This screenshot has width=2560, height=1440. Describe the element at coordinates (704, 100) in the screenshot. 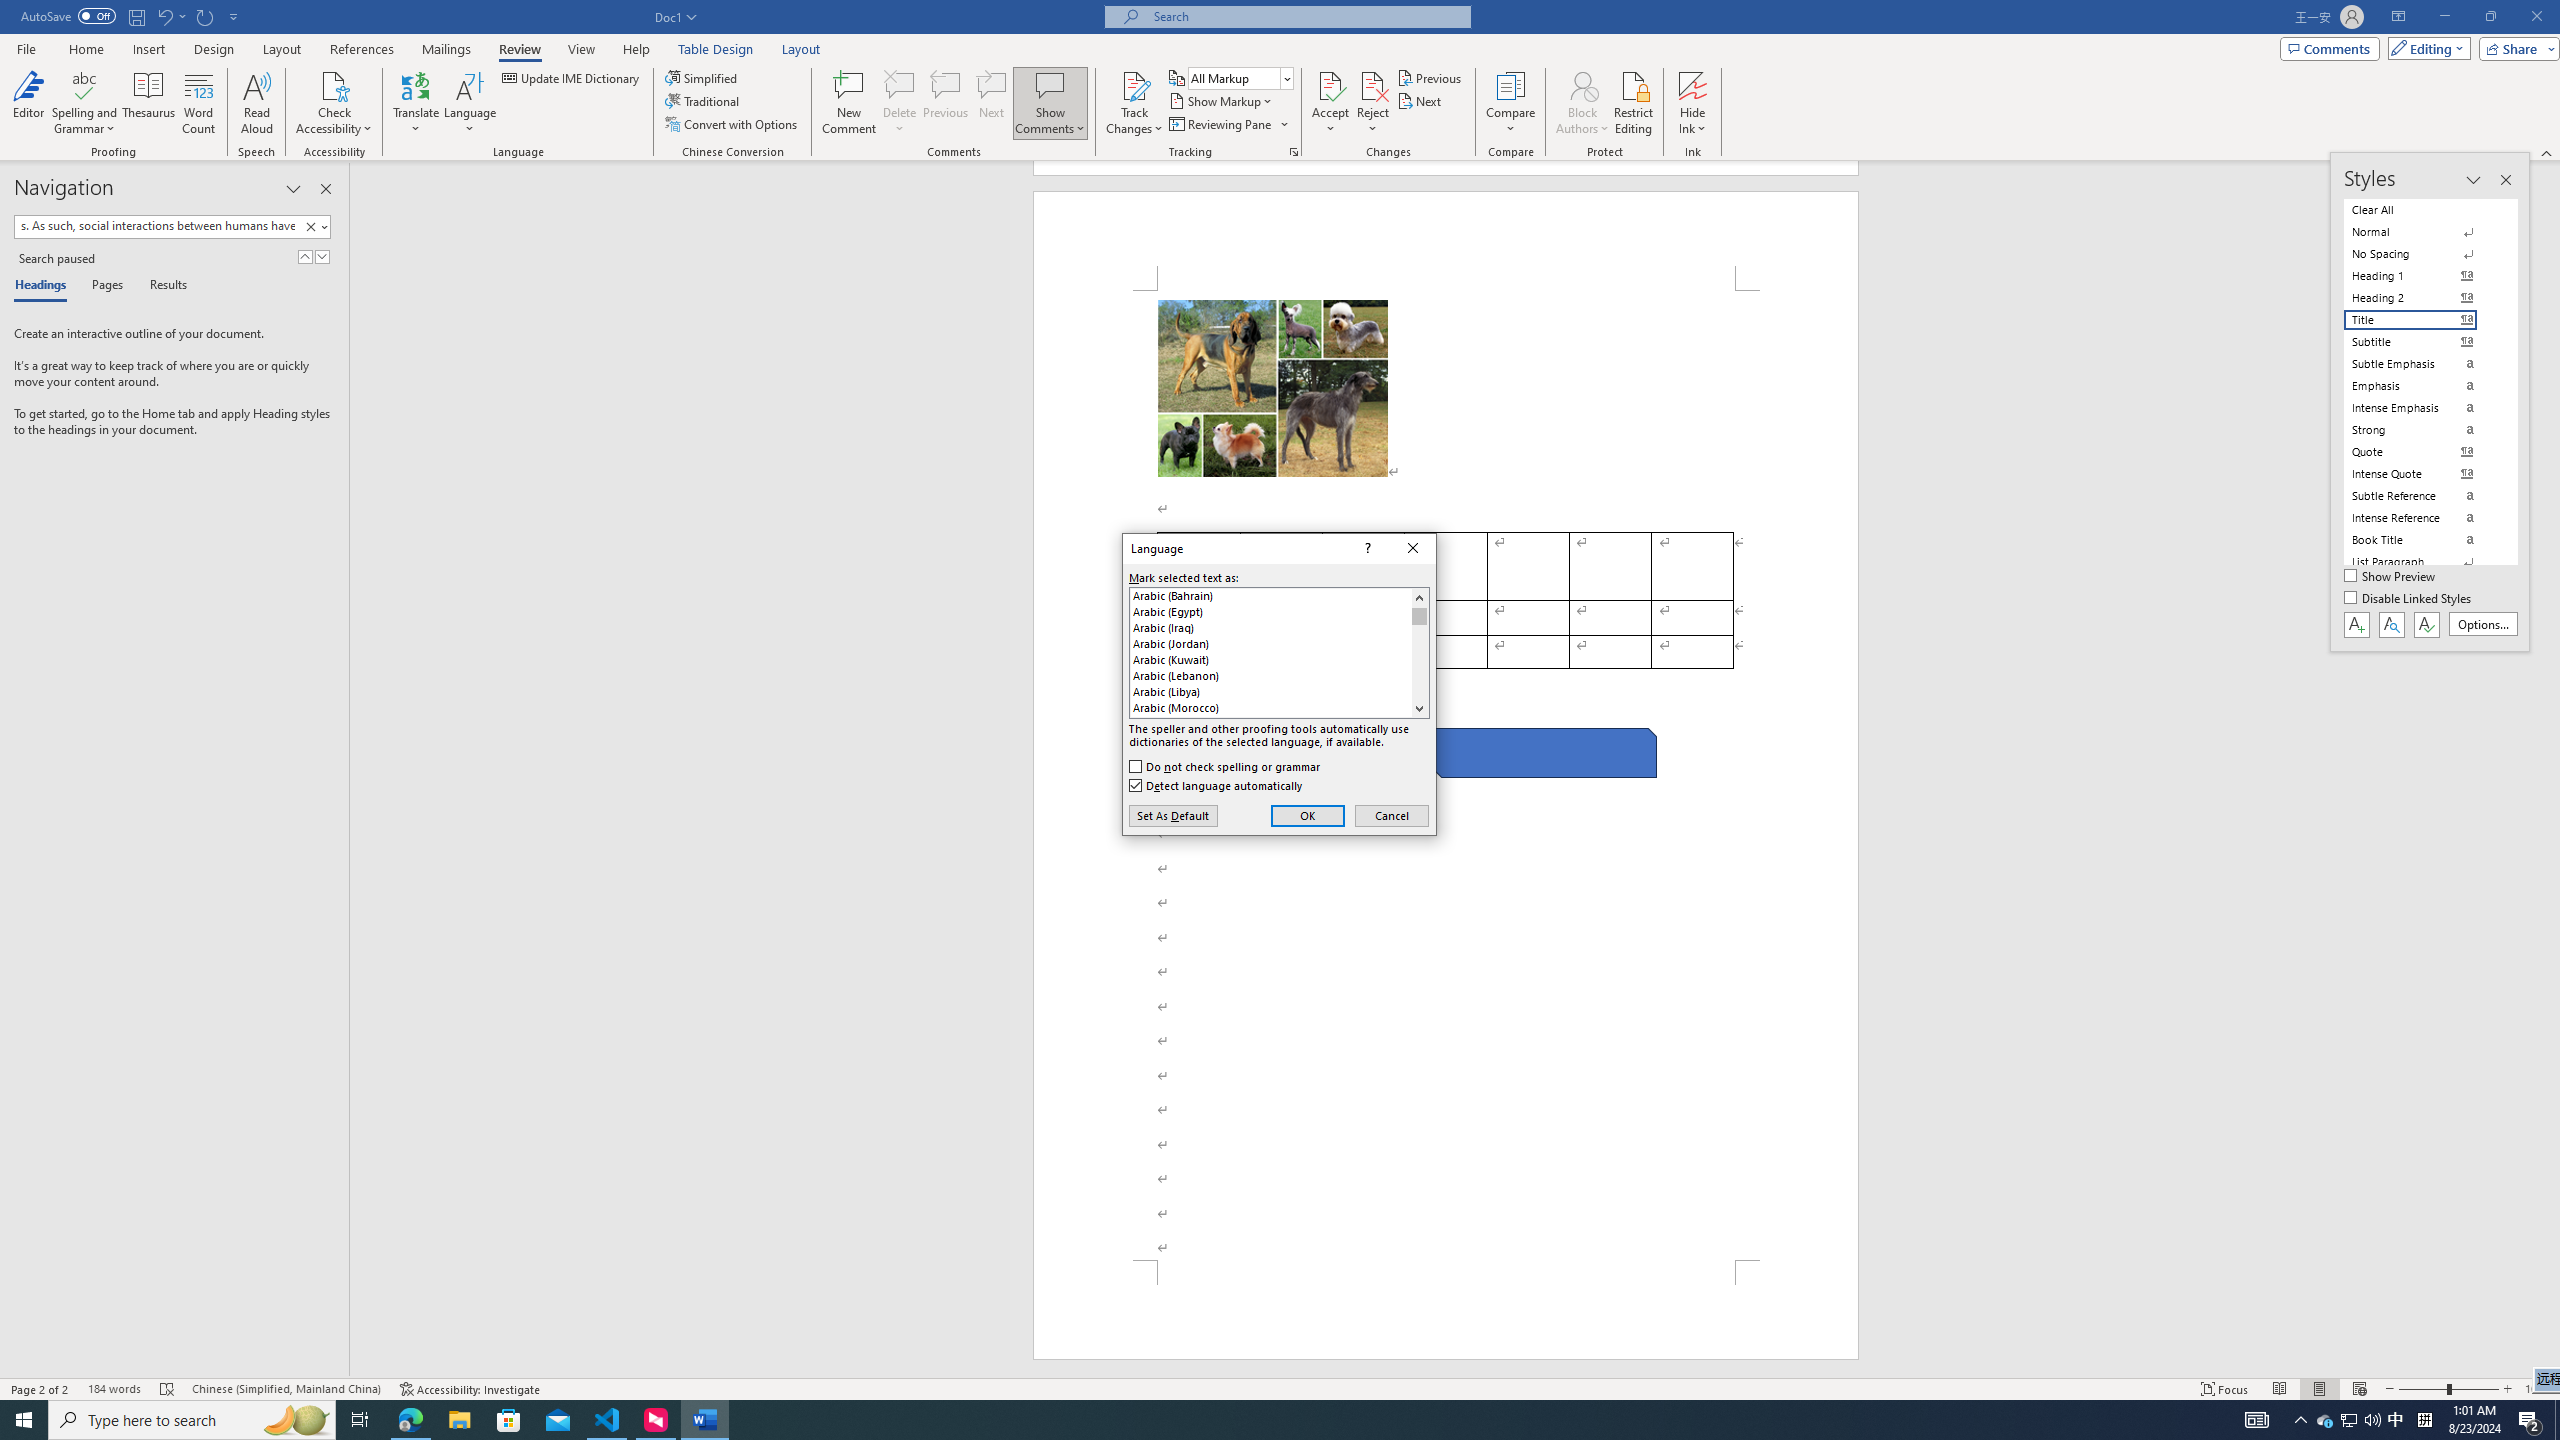

I see `Reject` at that location.